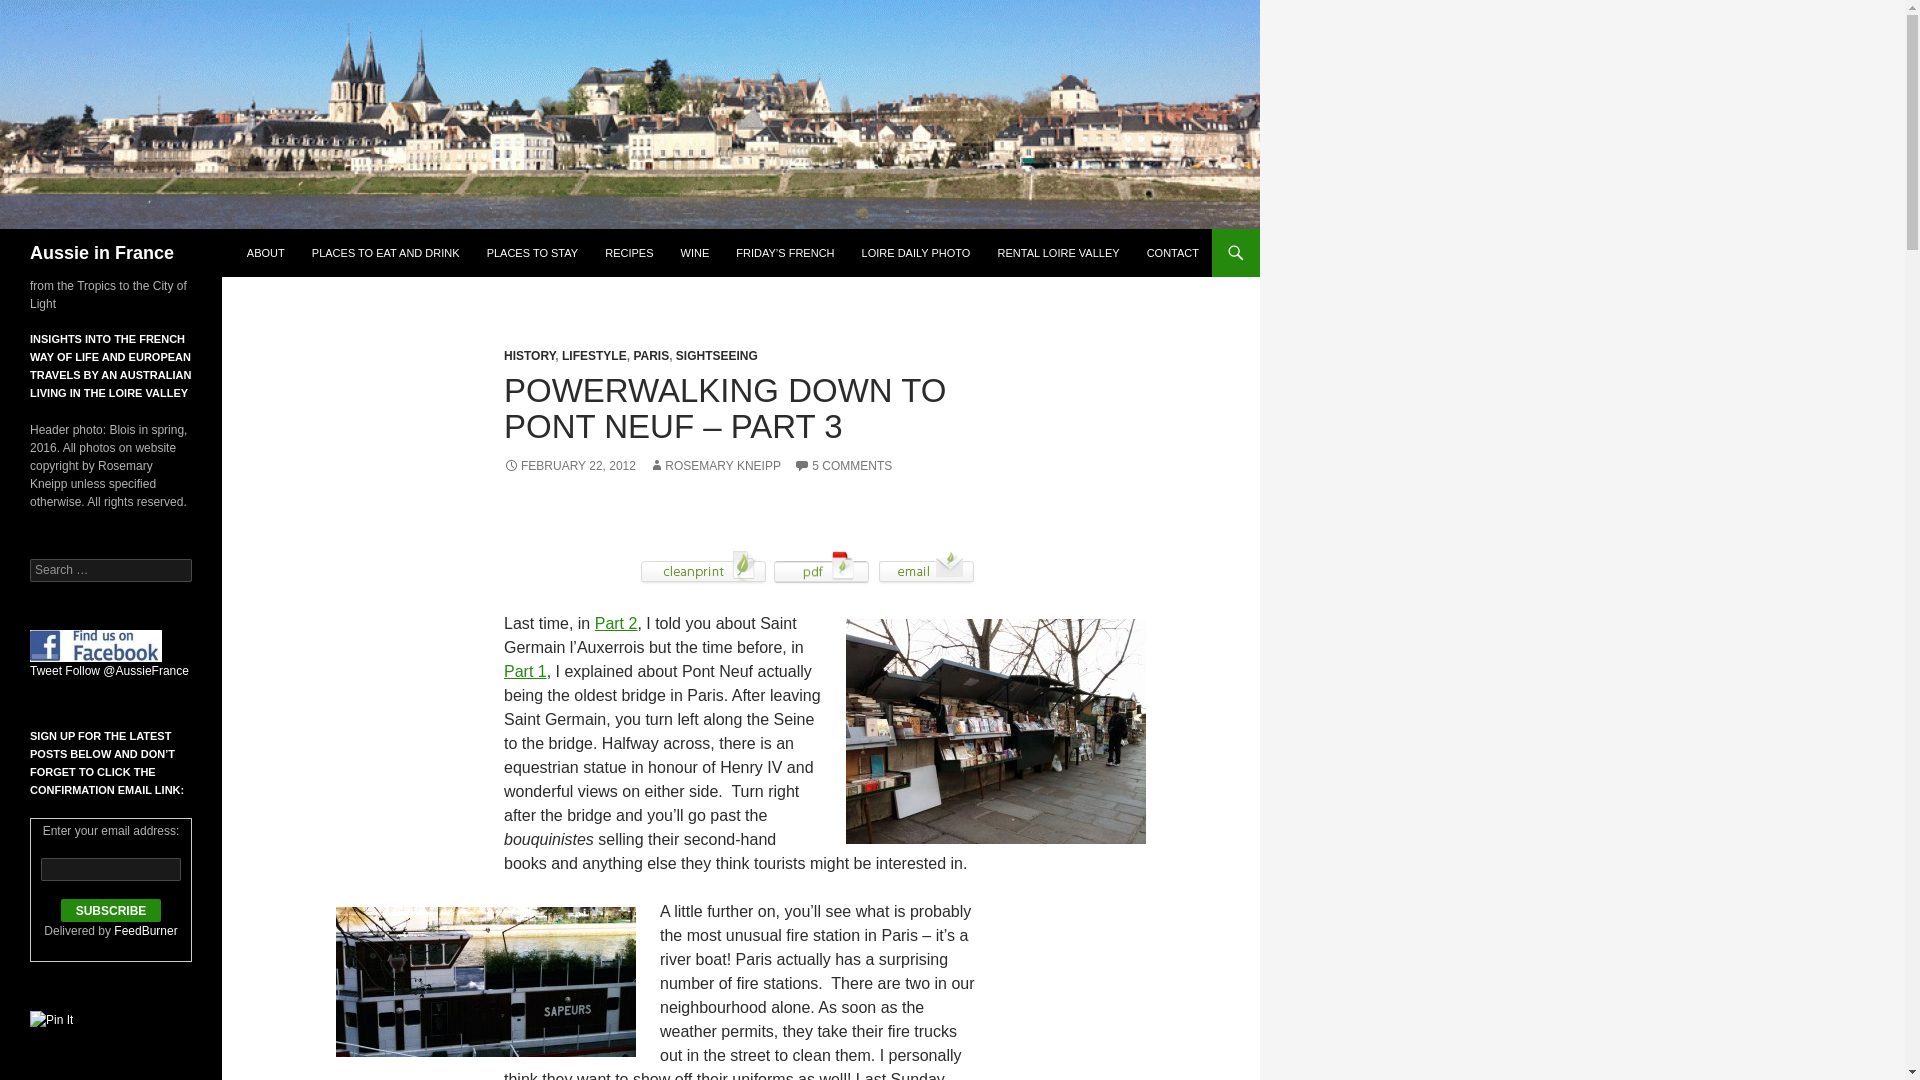 The image size is (1920, 1080). What do you see at coordinates (650, 355) in the screenshot?
I see `PARIS` at bounding box center [650, 355].